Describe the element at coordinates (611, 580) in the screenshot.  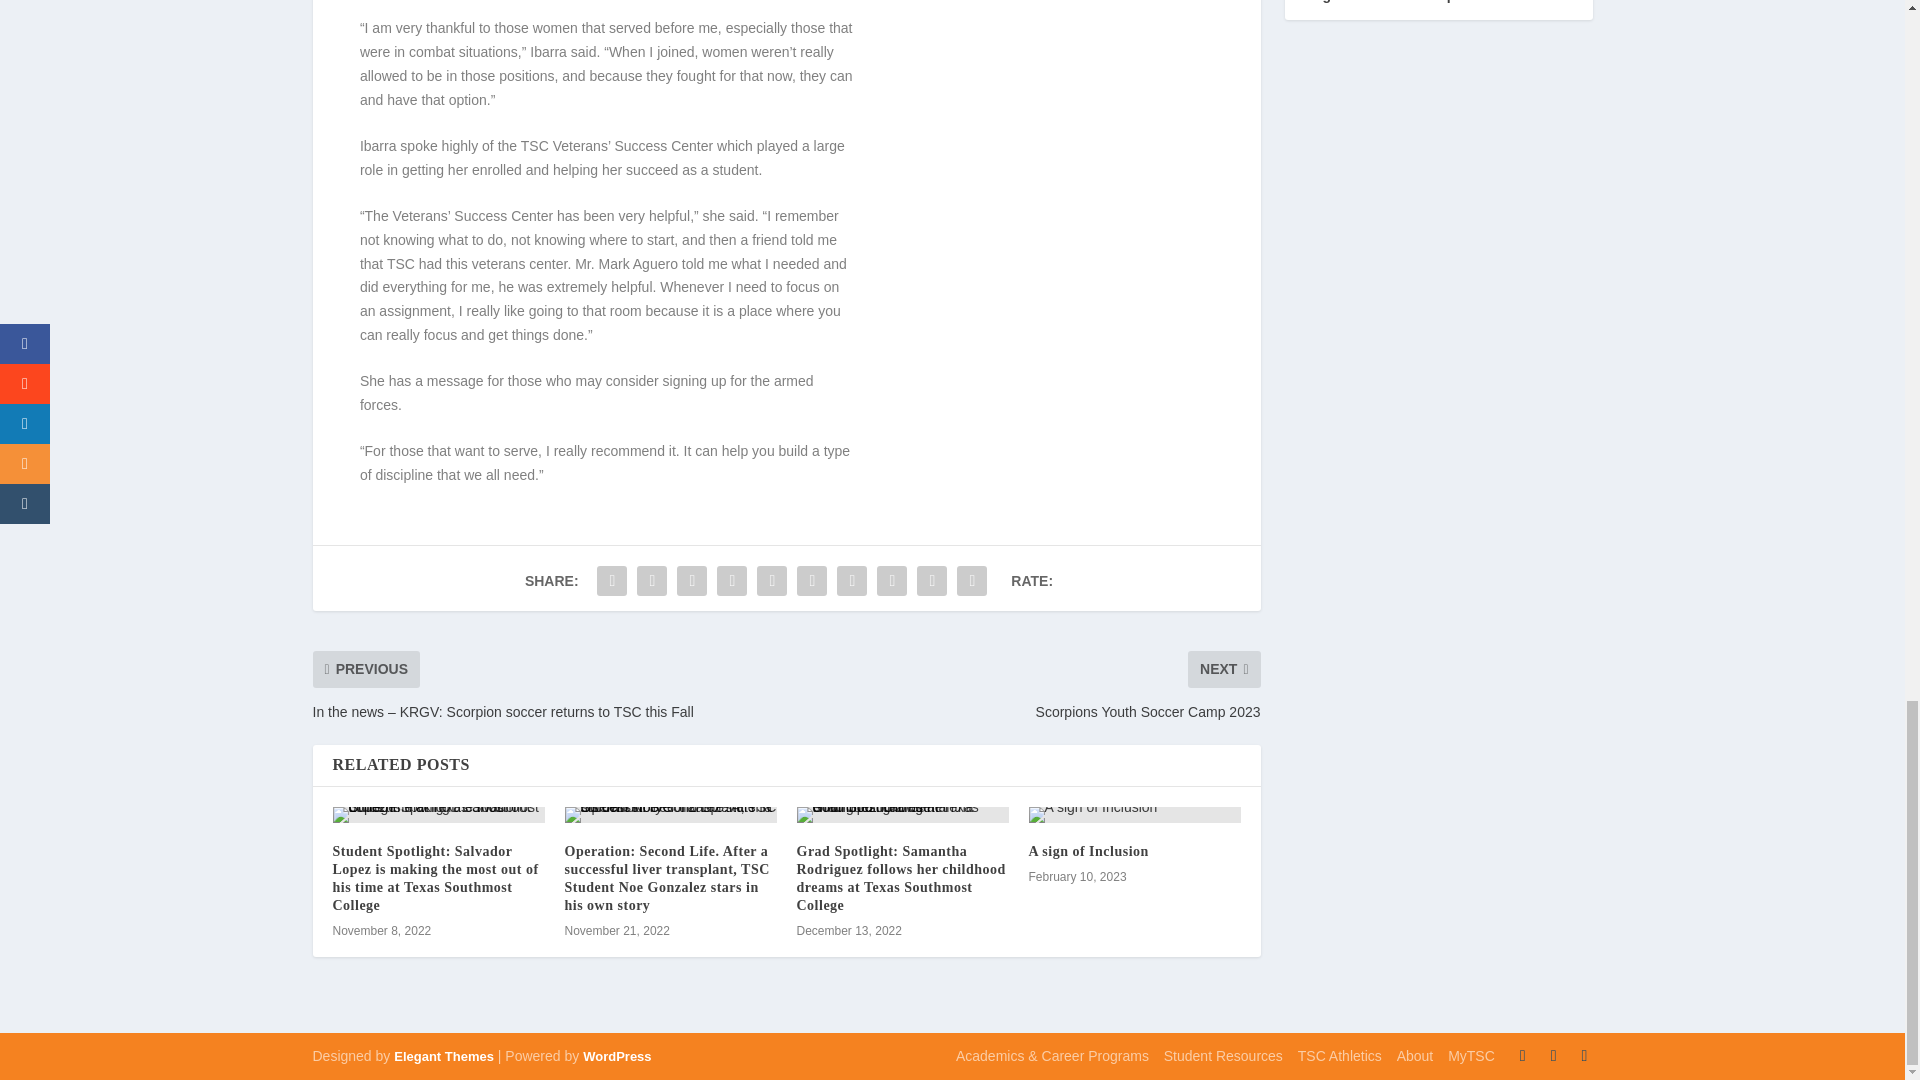
I see `Share "Scorpion Veteran Spotlight: Dora Ibarra" via Facebook` at that location.